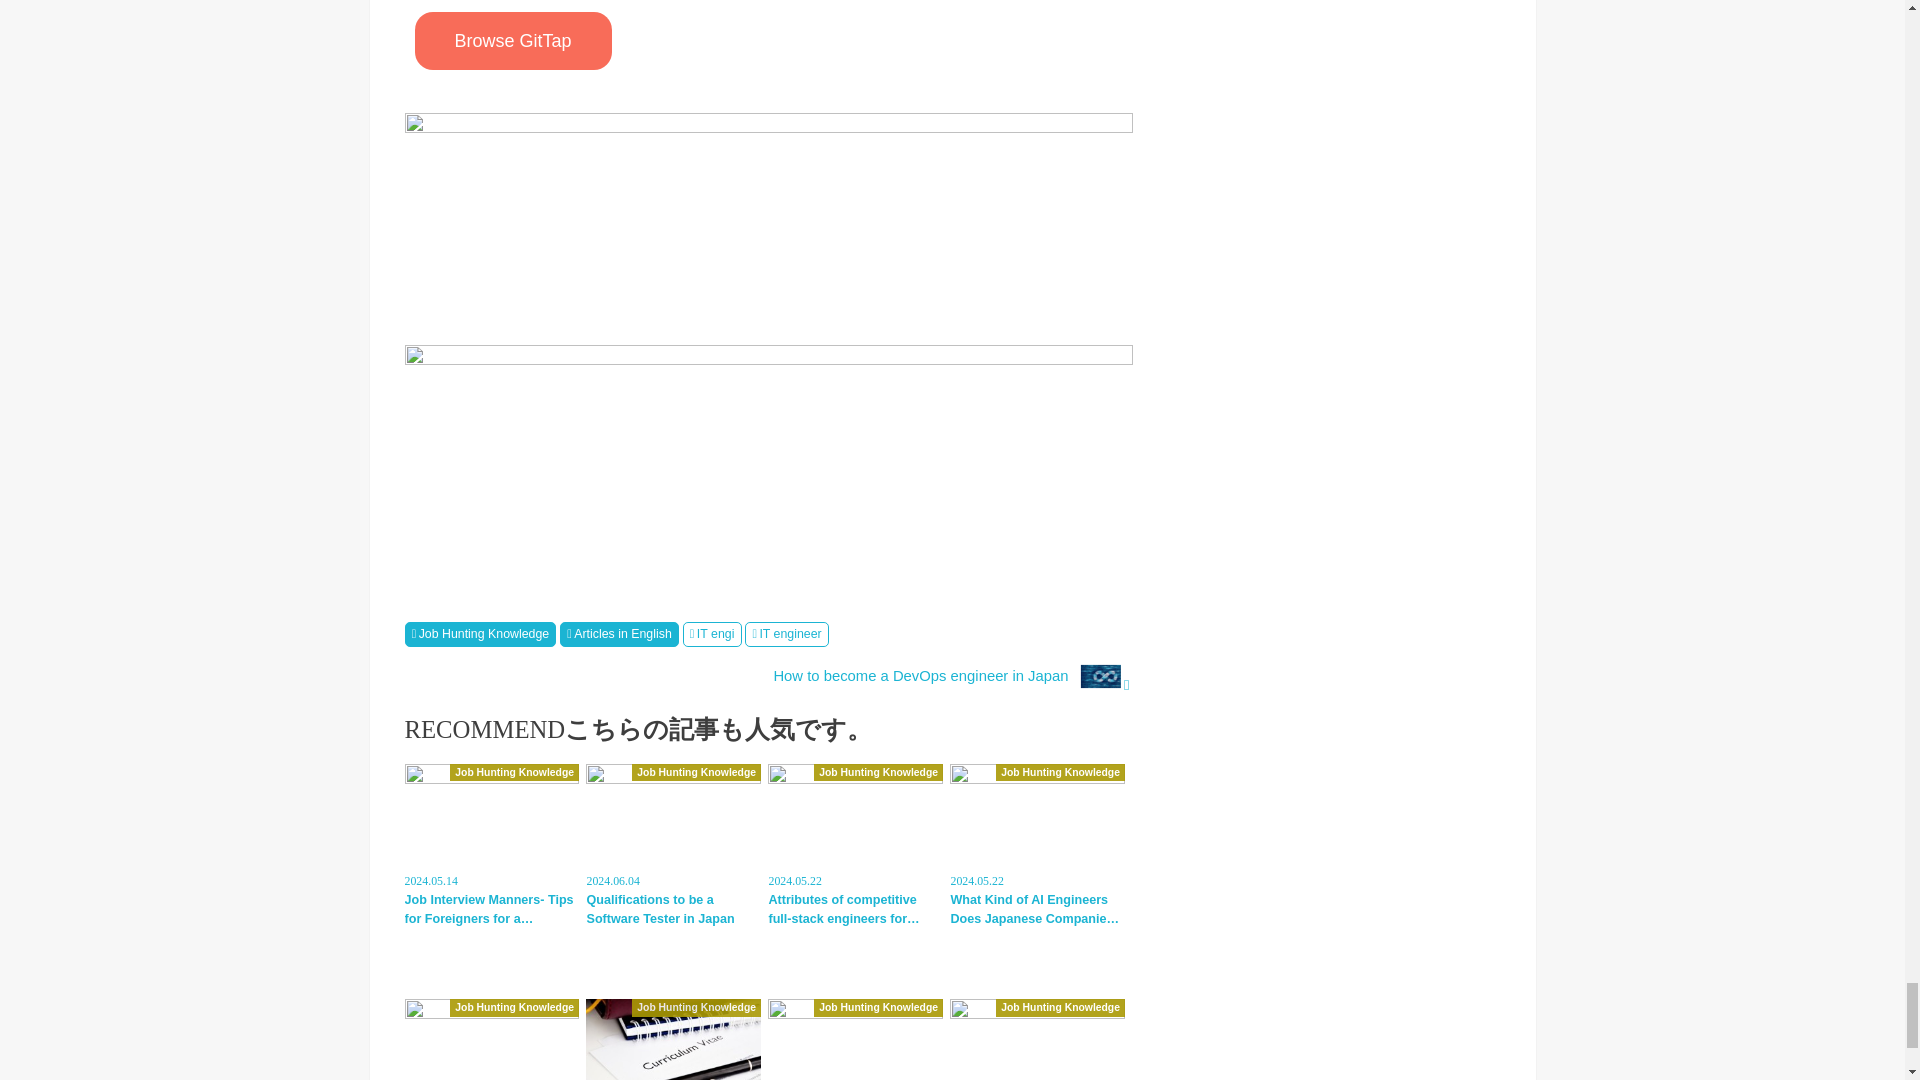  Describe the element at coordinates (1038, 846) in the screenshot. I see `What Kind of AI Engineers Does Japanese Companies Want?` at that location.